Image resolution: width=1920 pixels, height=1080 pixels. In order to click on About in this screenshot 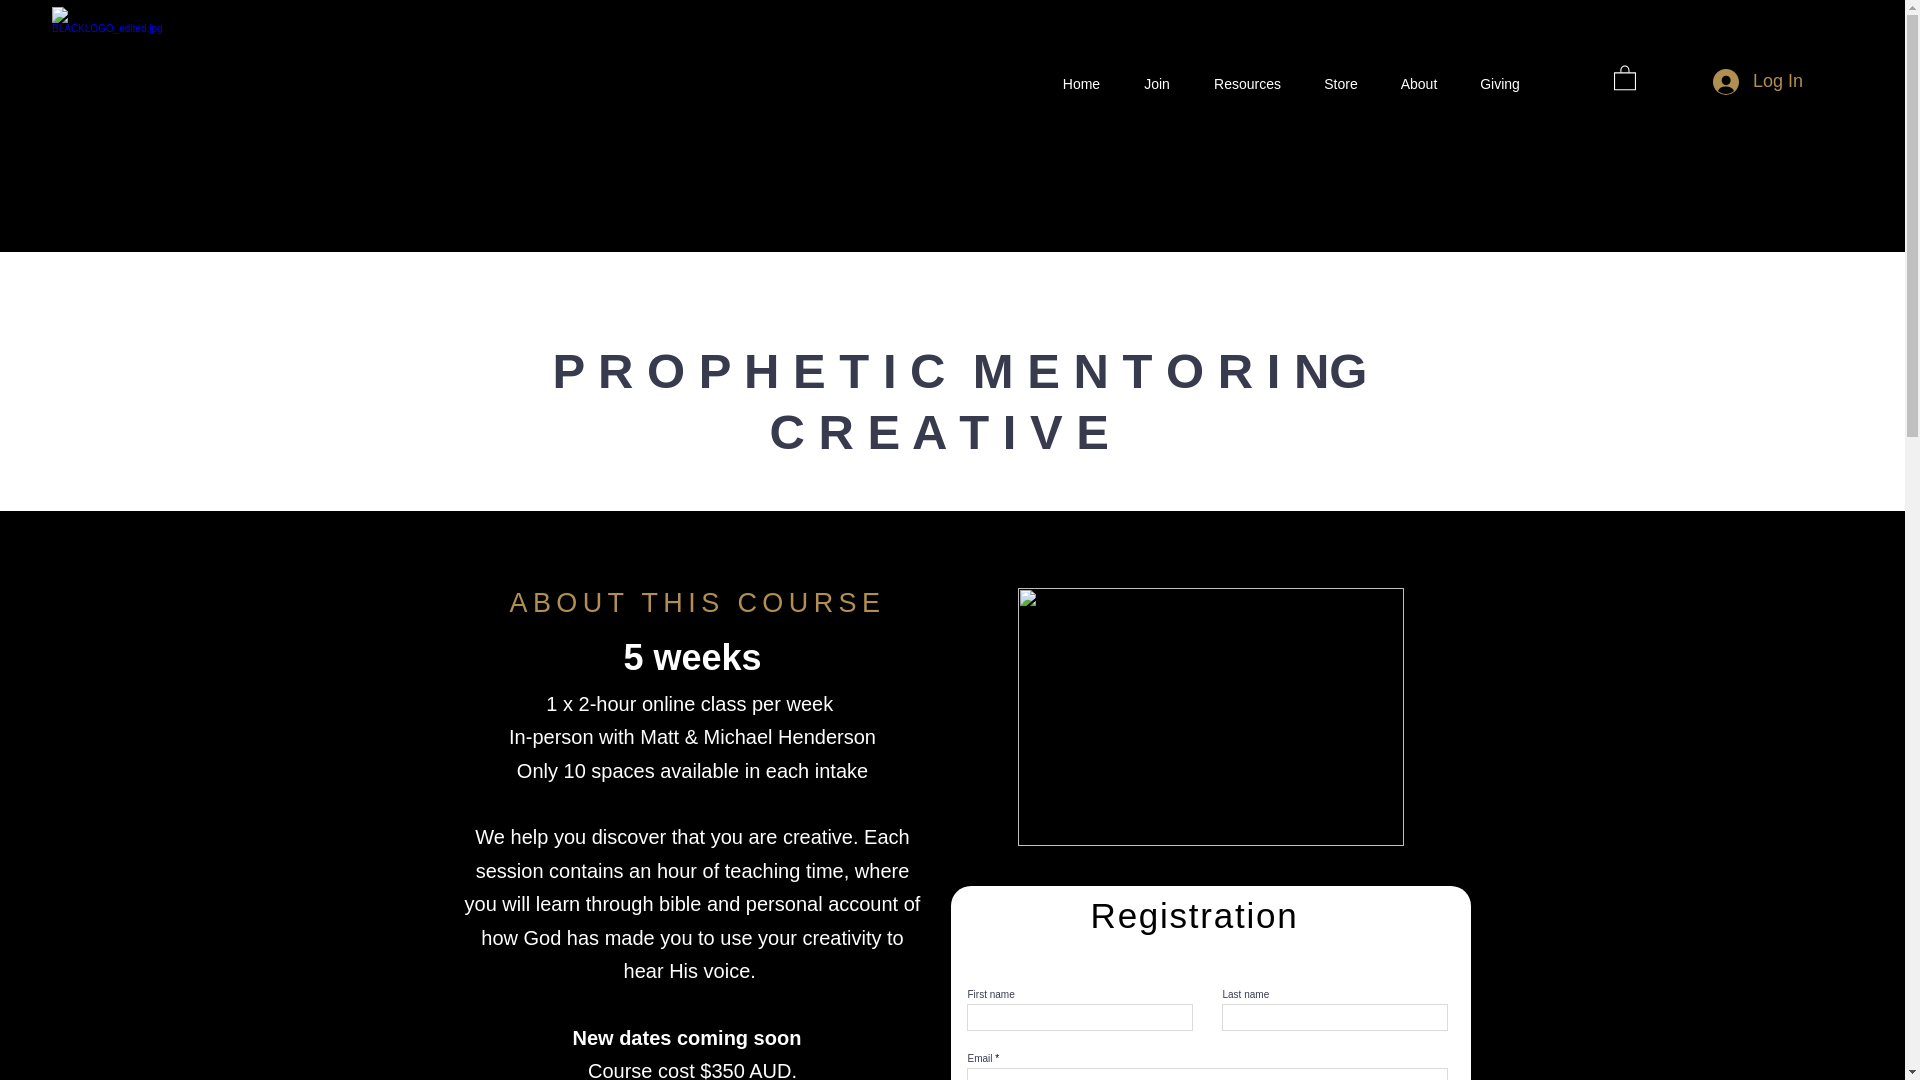, I will do `click(1418, 83)`.